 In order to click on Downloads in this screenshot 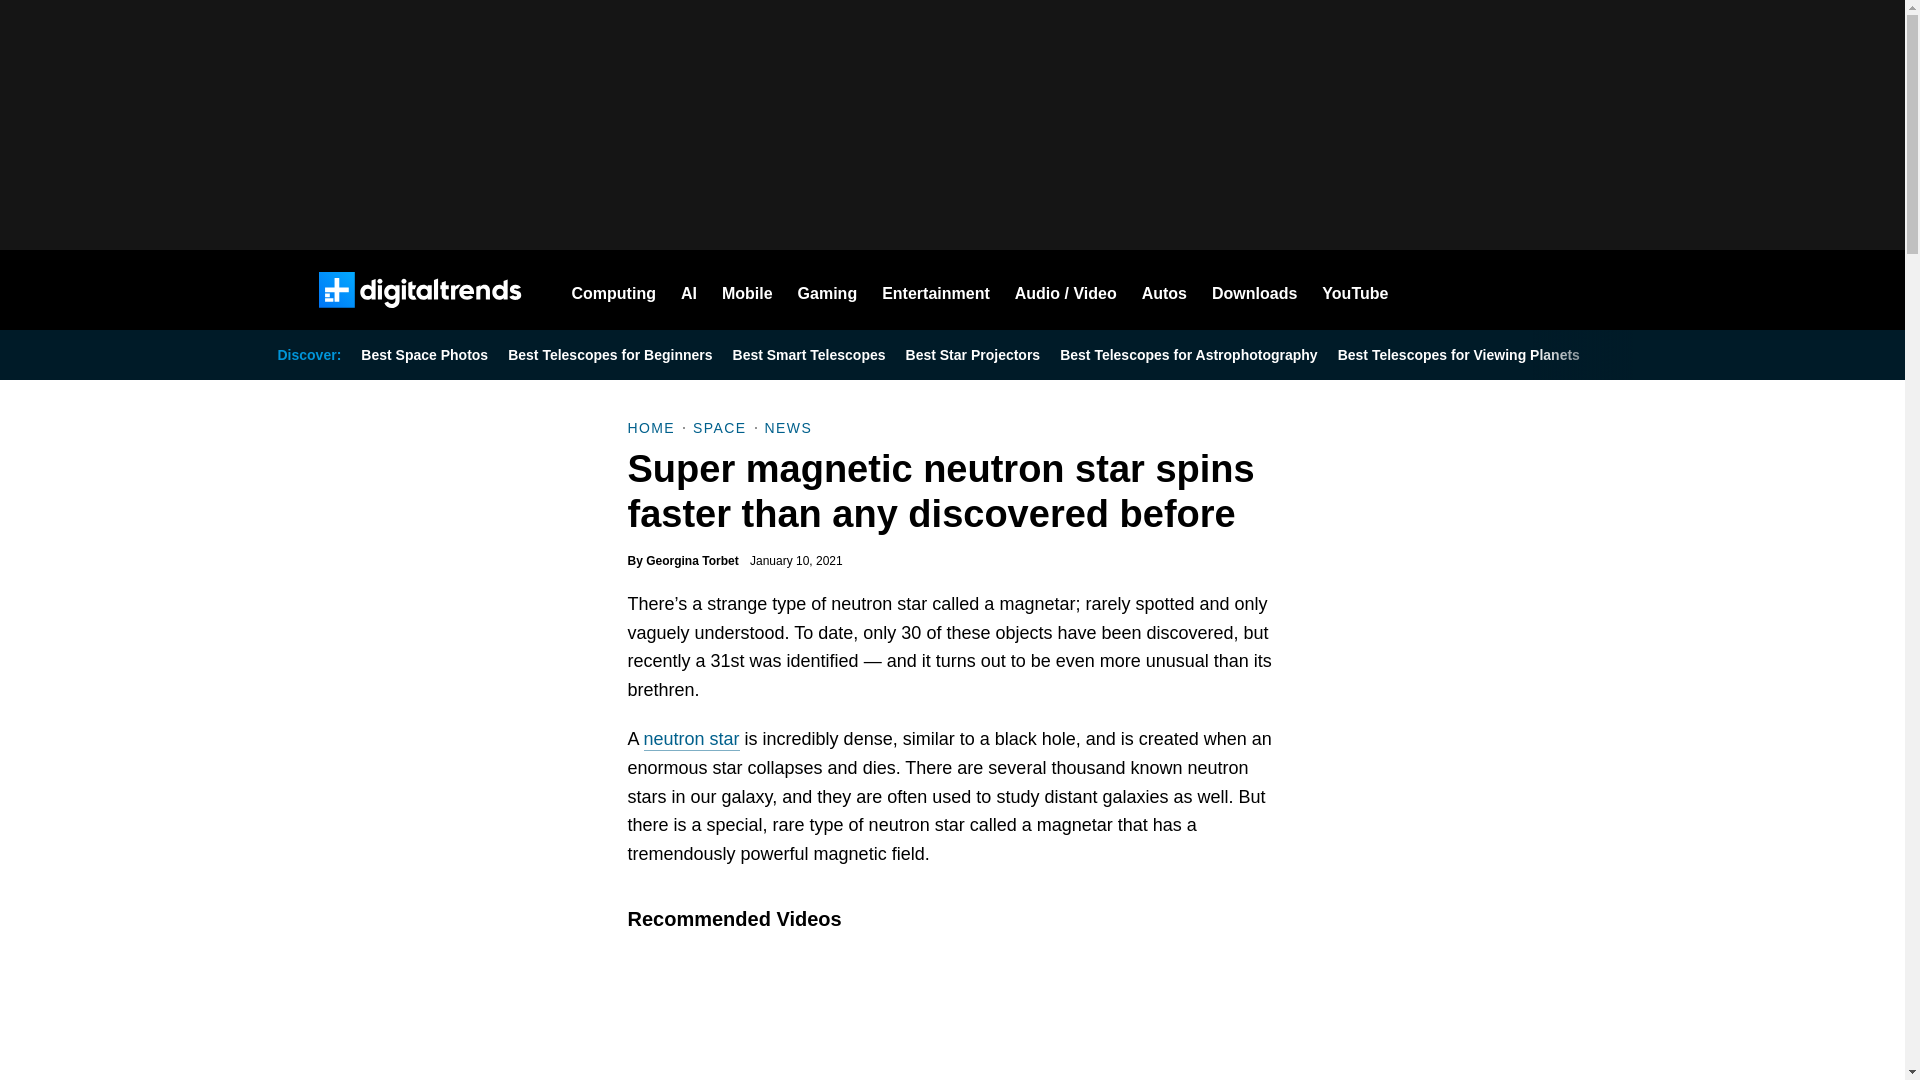, I will do `click(1254, 290)`.